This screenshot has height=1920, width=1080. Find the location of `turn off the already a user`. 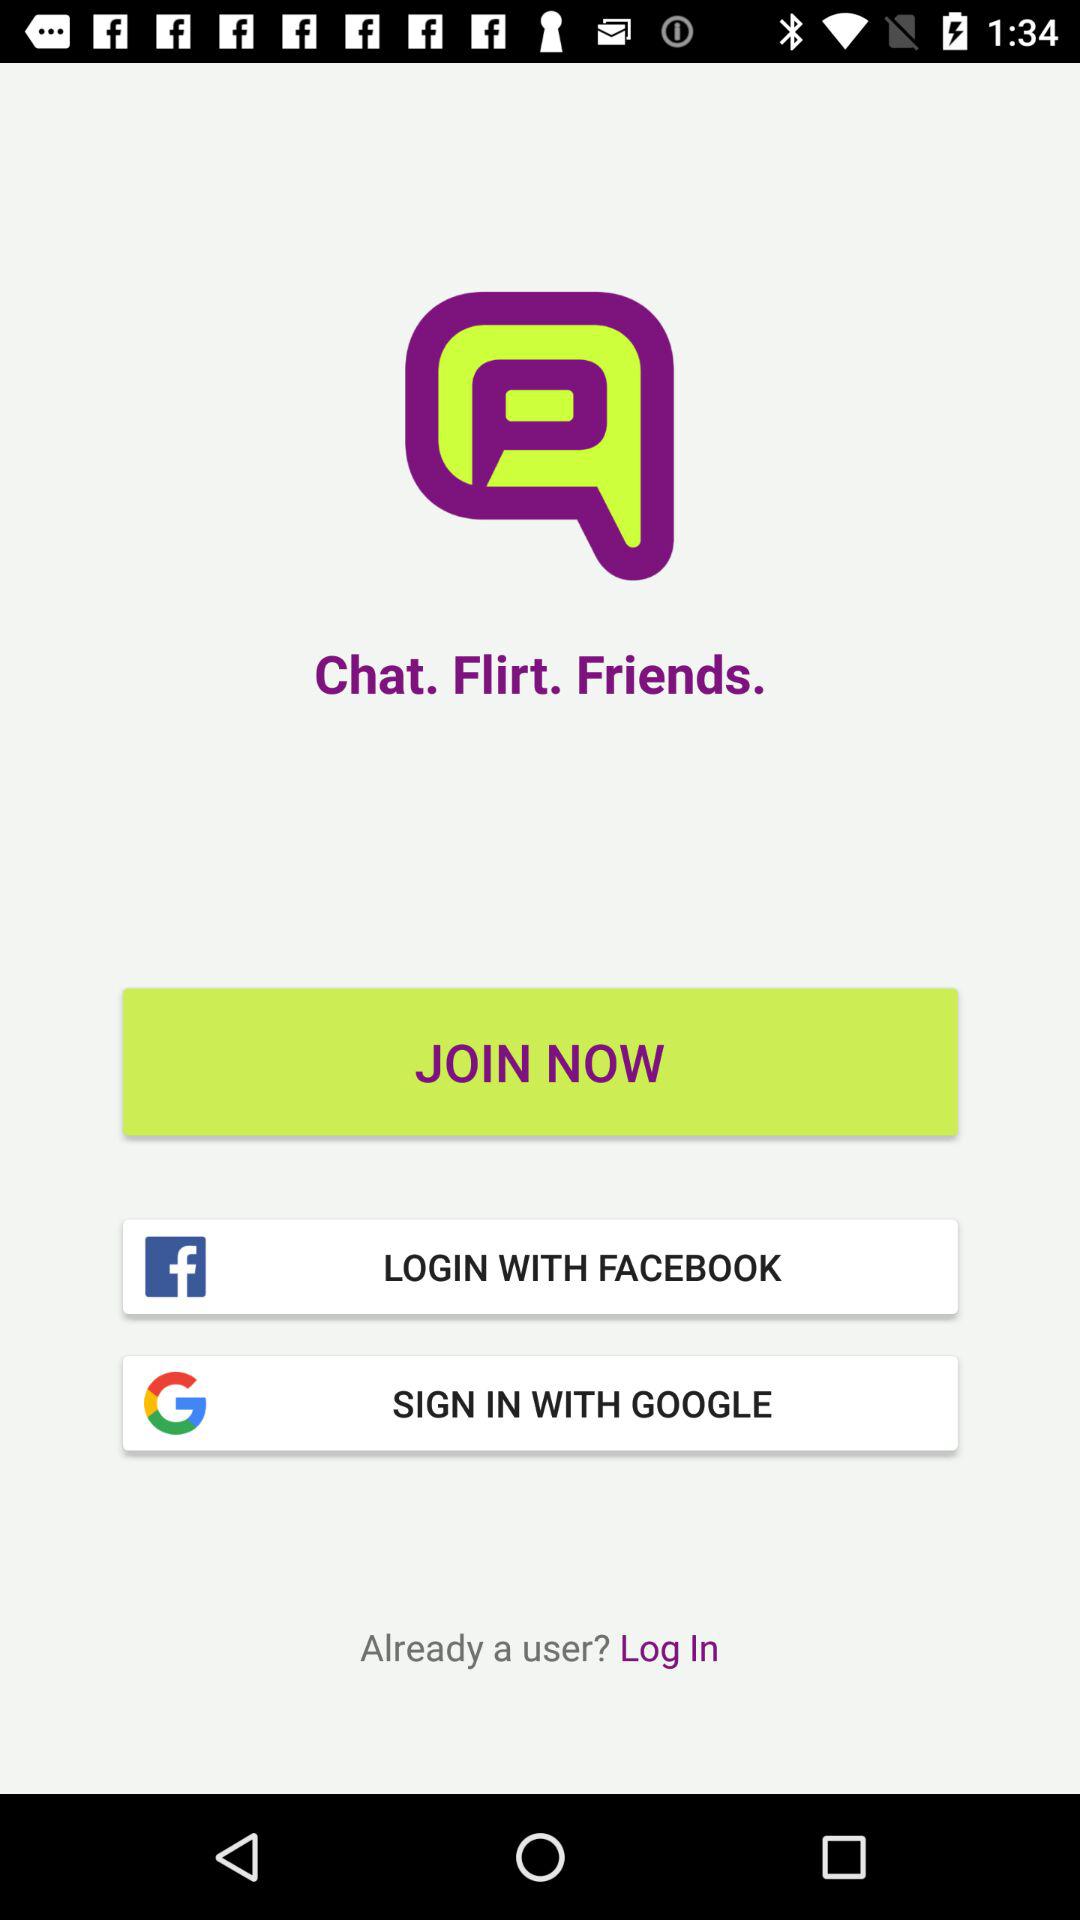

turn off the already a user is located at coordinates (539, 1646).